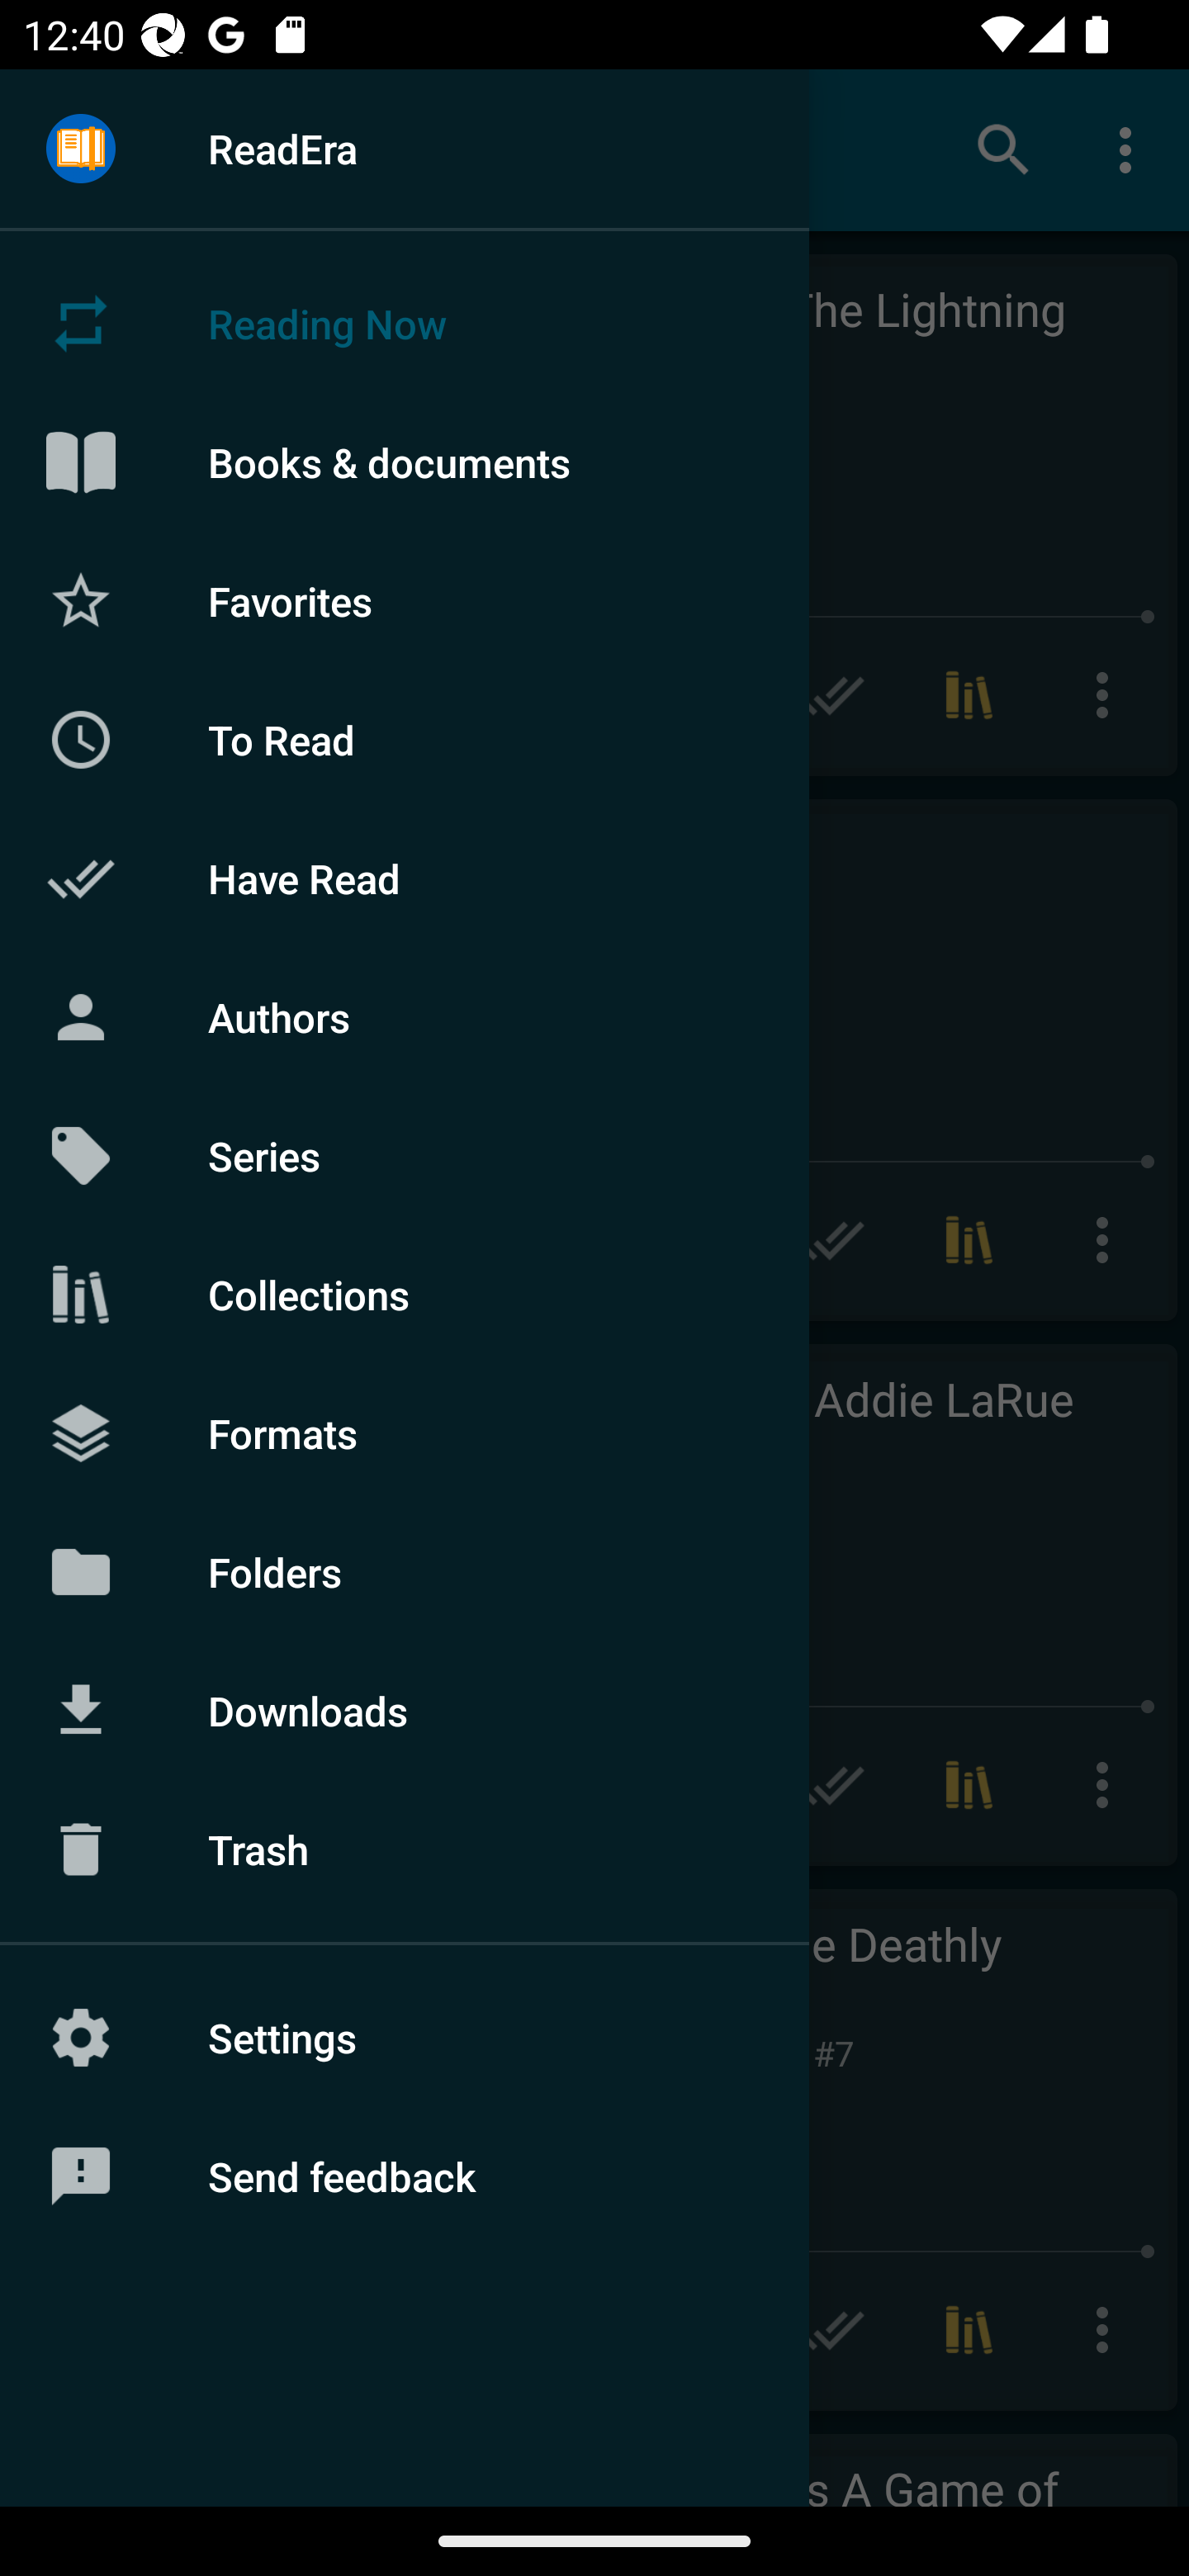 This screenshot has width=1189, height=2576. I want to click on Books & documents, so click(405, 462).